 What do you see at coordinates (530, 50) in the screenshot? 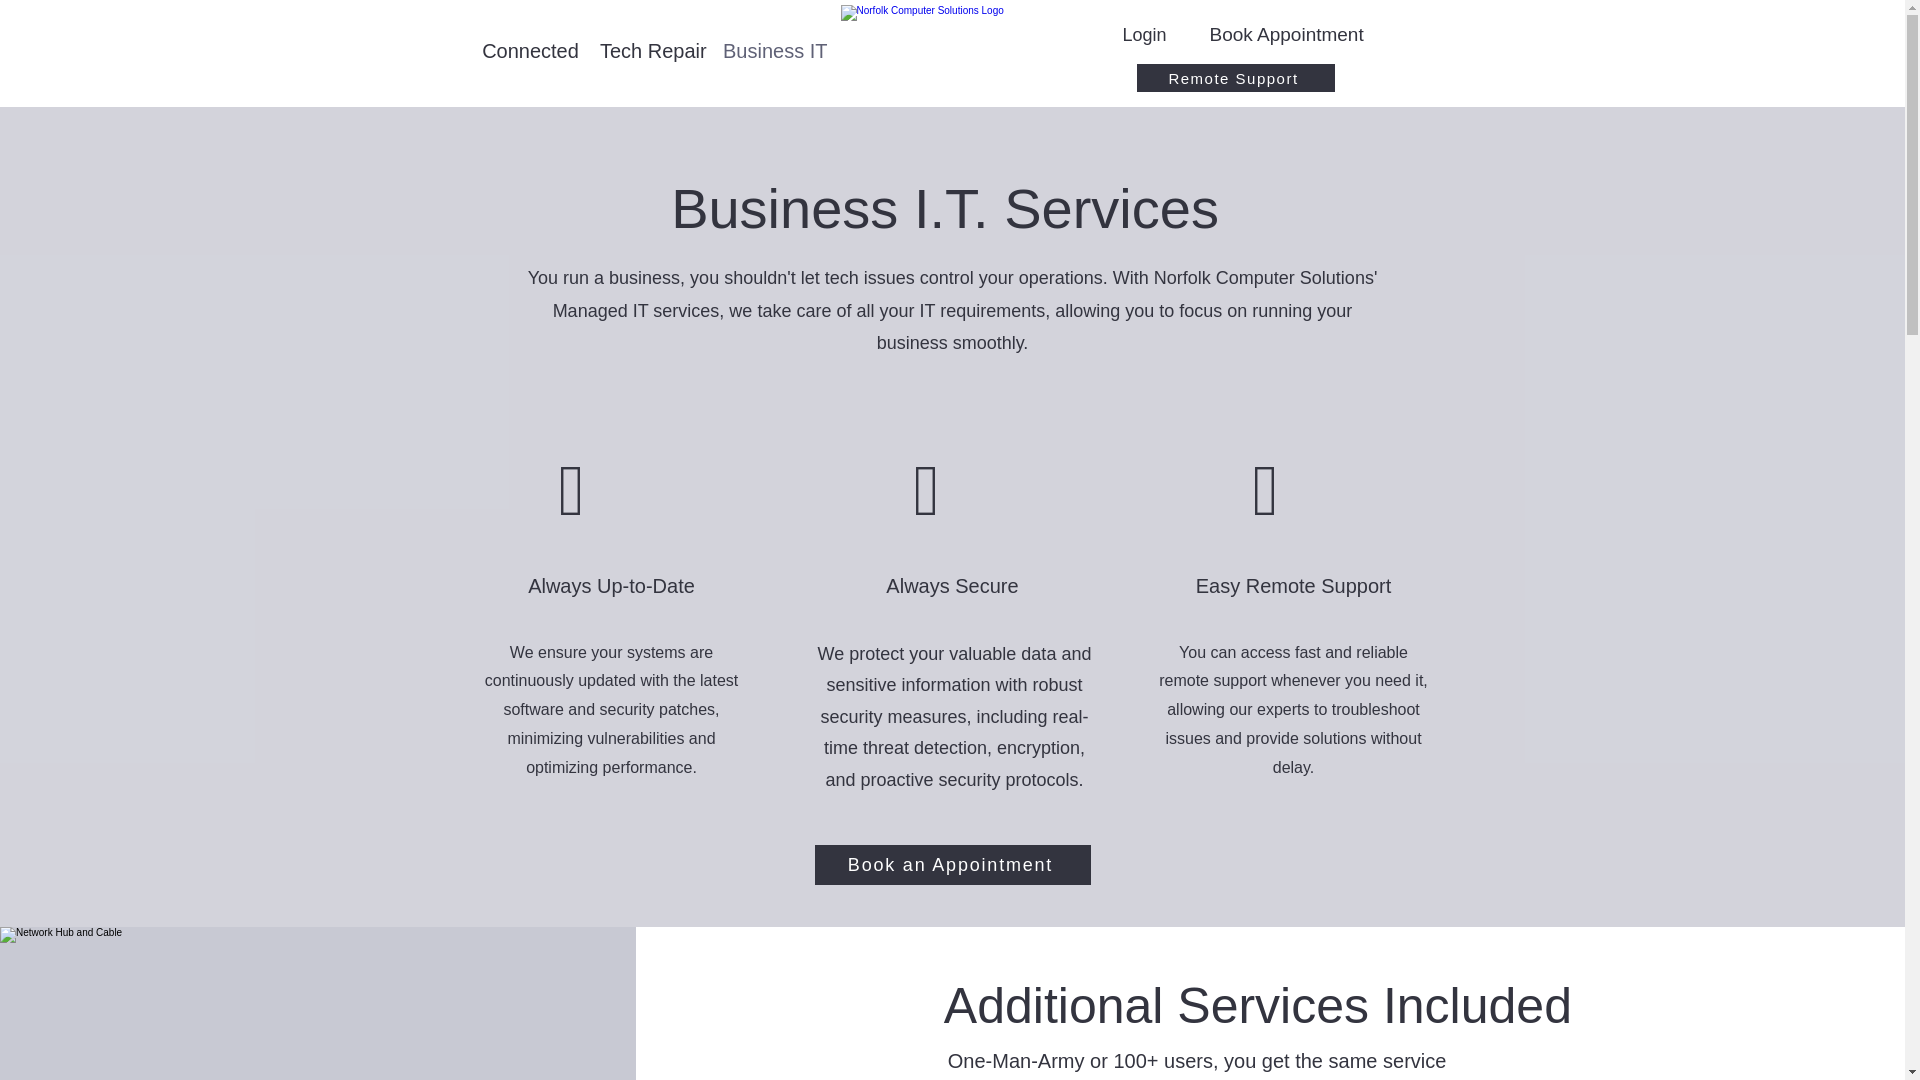
I see `Connected` at bounding box center [530, 50].